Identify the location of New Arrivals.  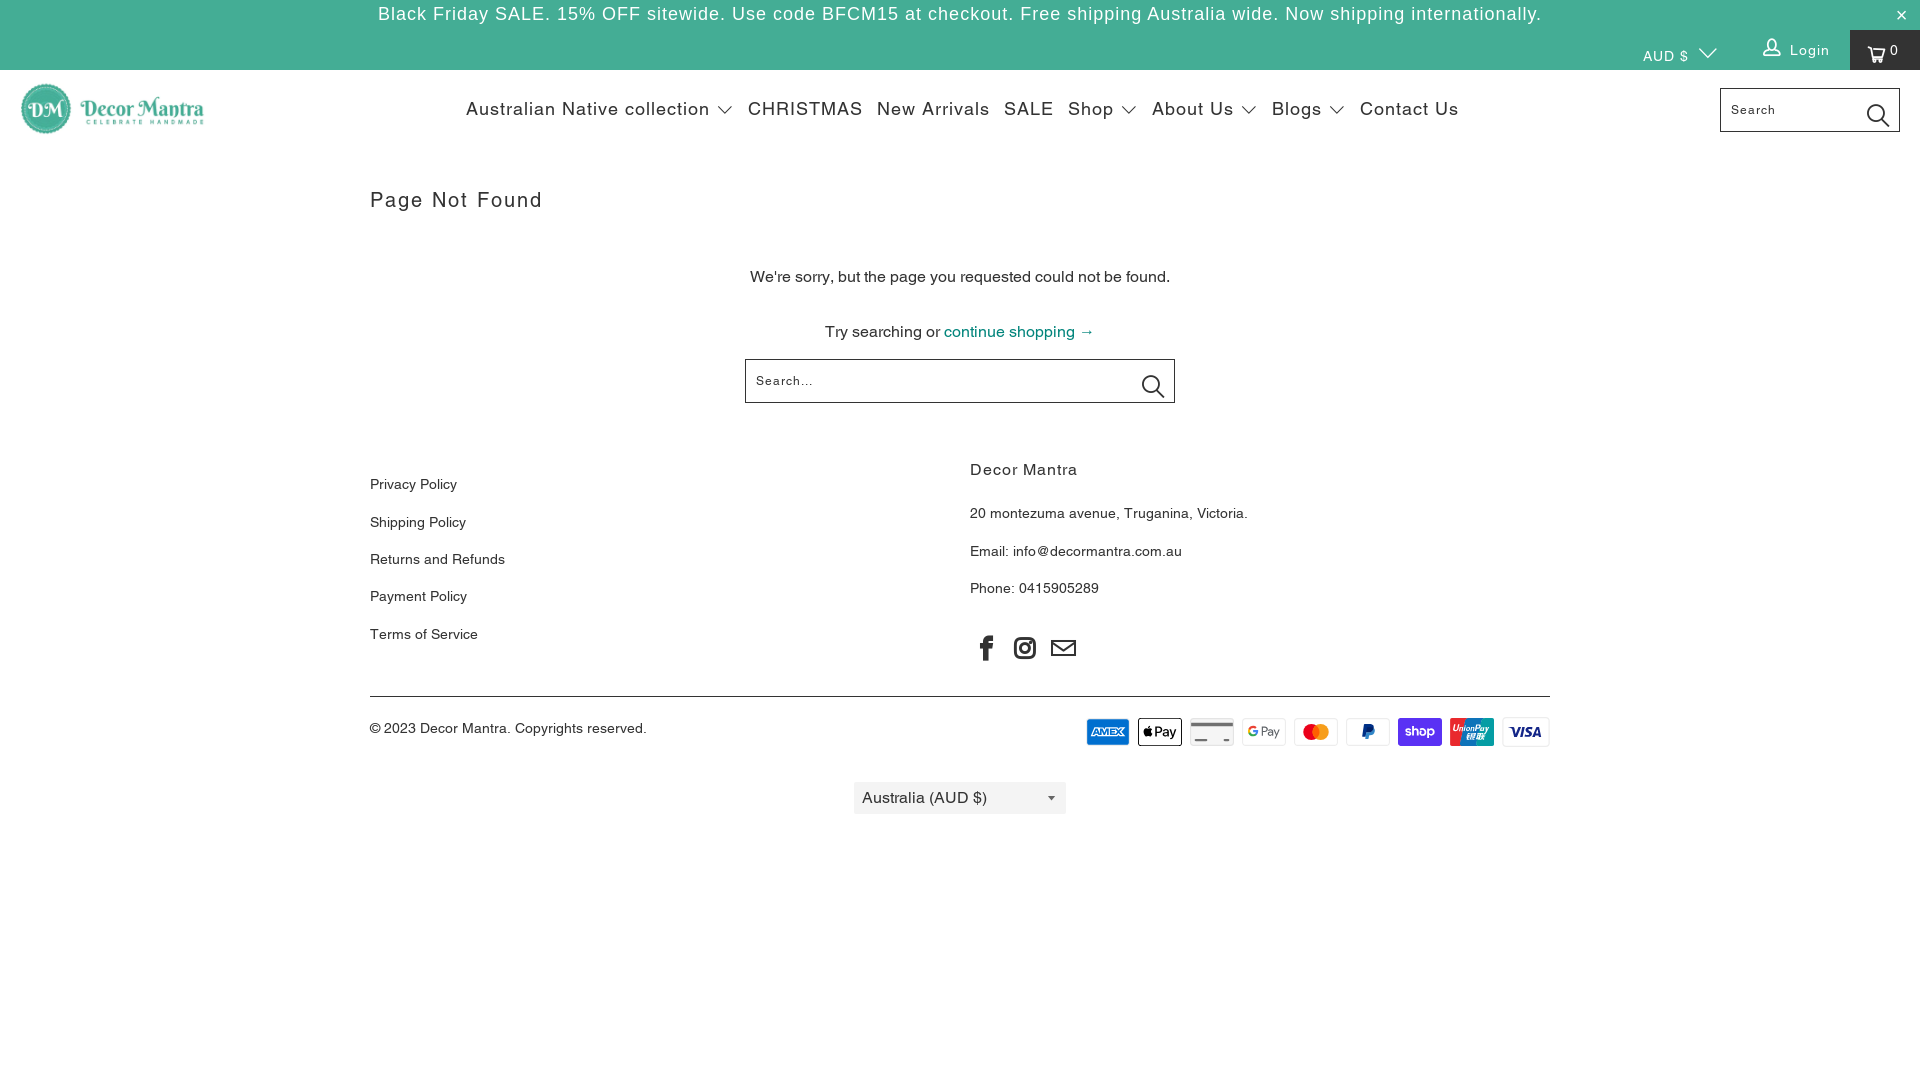
(934, 110).